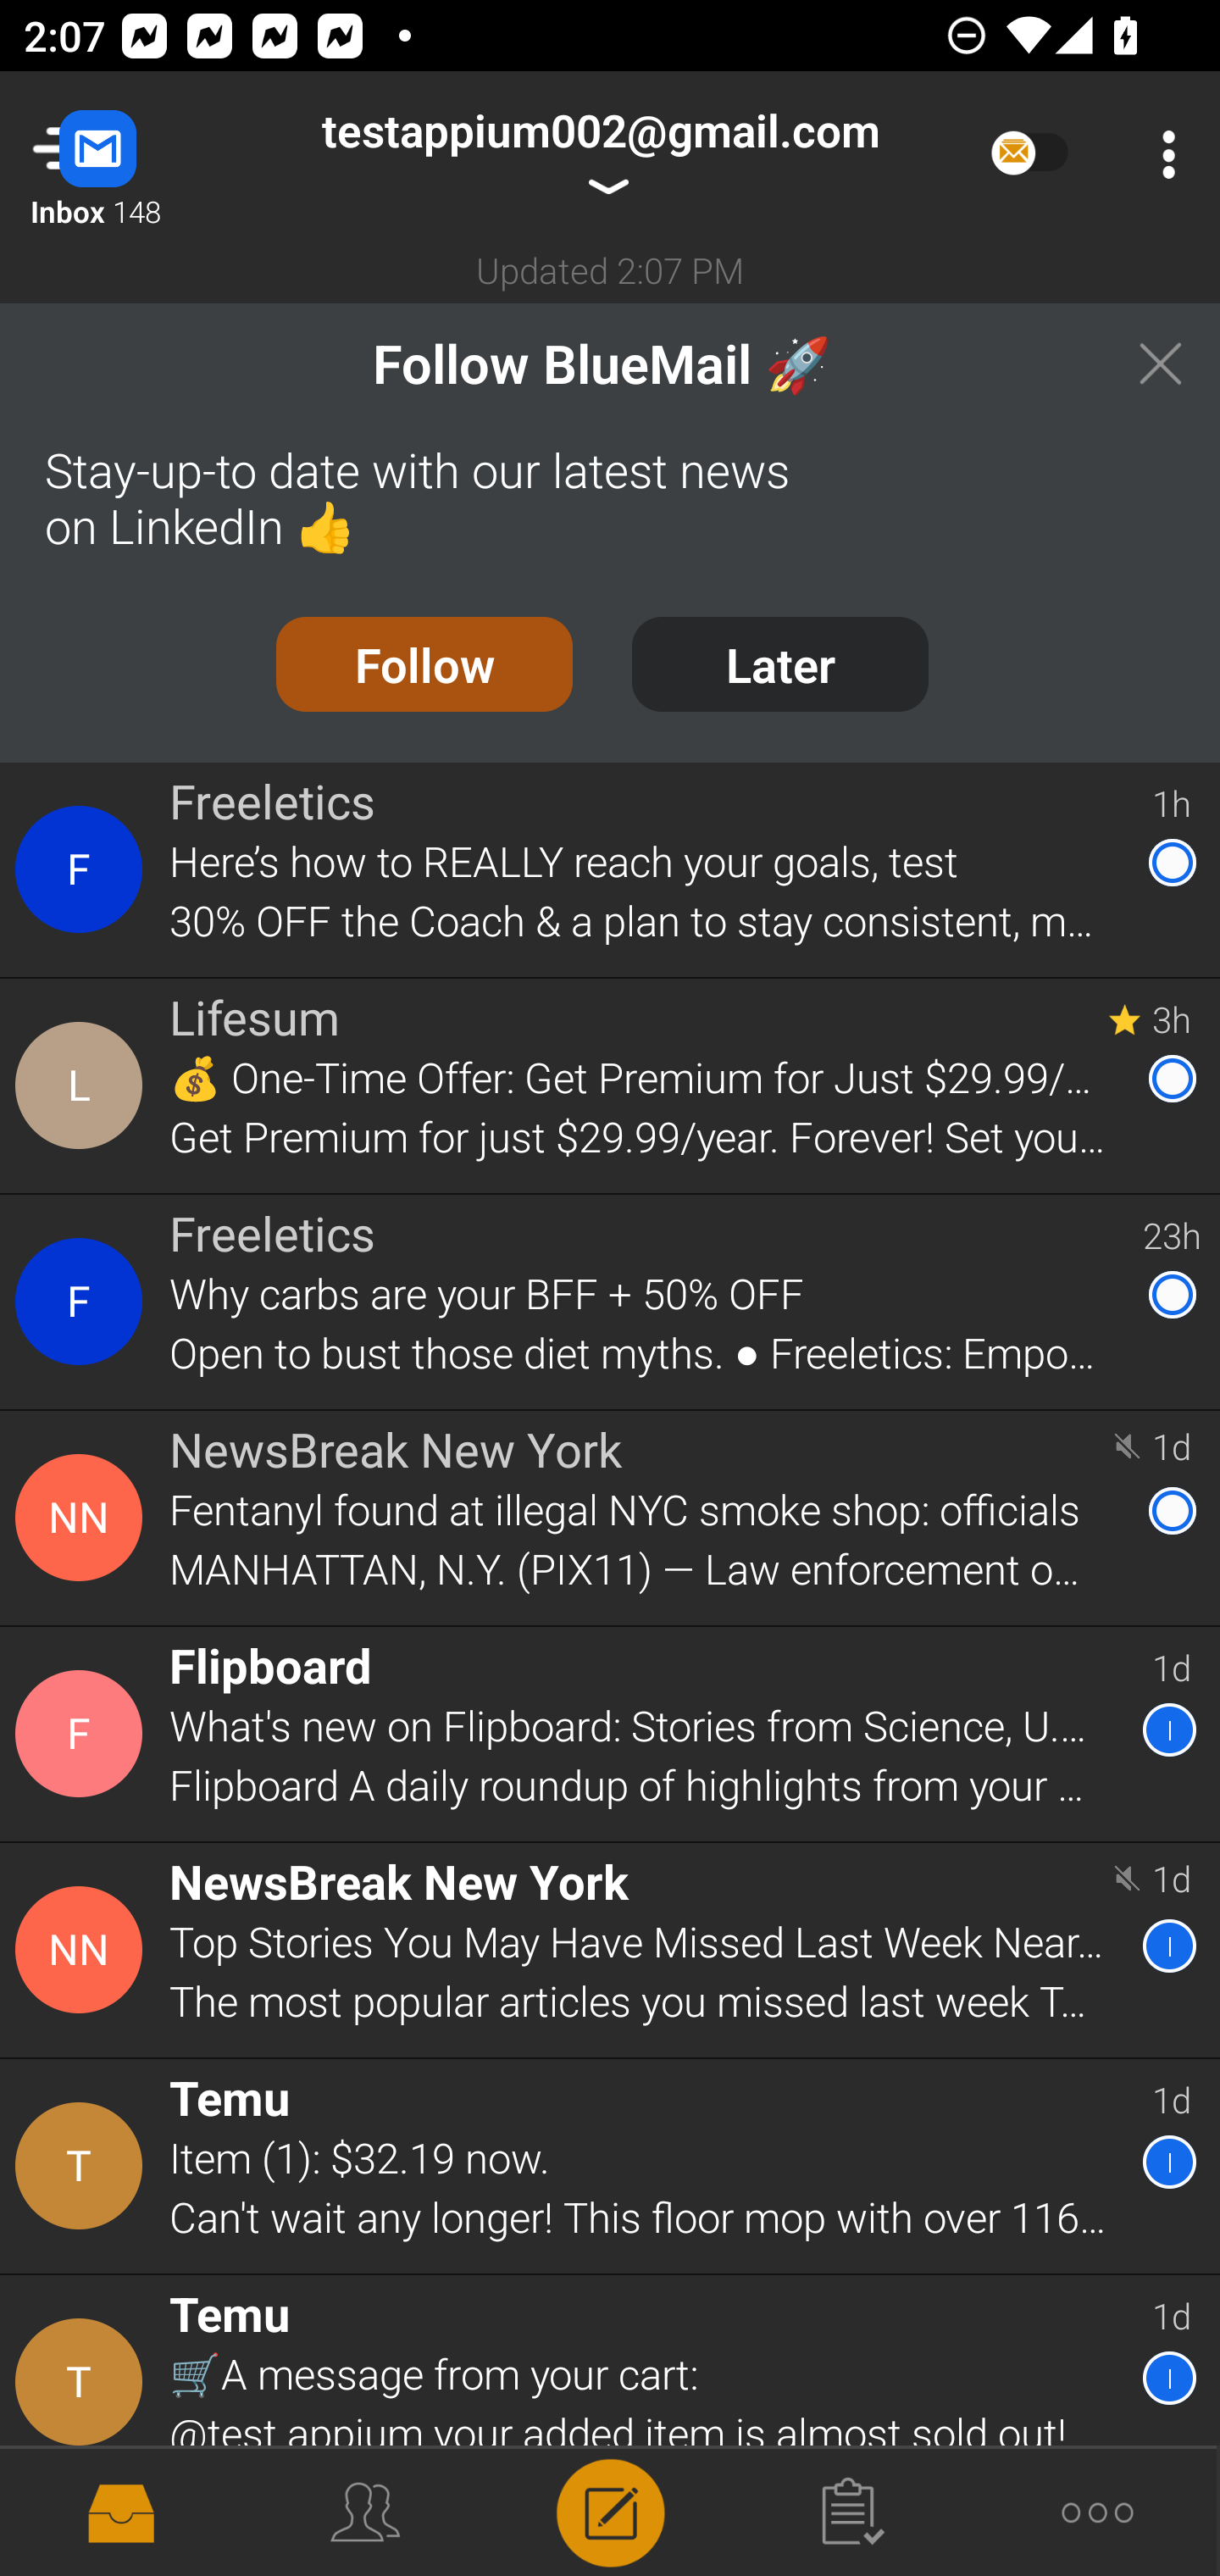 The image size is (1220, 2576). Describe the element at coordinates (83, 1085) in the screenshot. I see `Contact Details` at that location.